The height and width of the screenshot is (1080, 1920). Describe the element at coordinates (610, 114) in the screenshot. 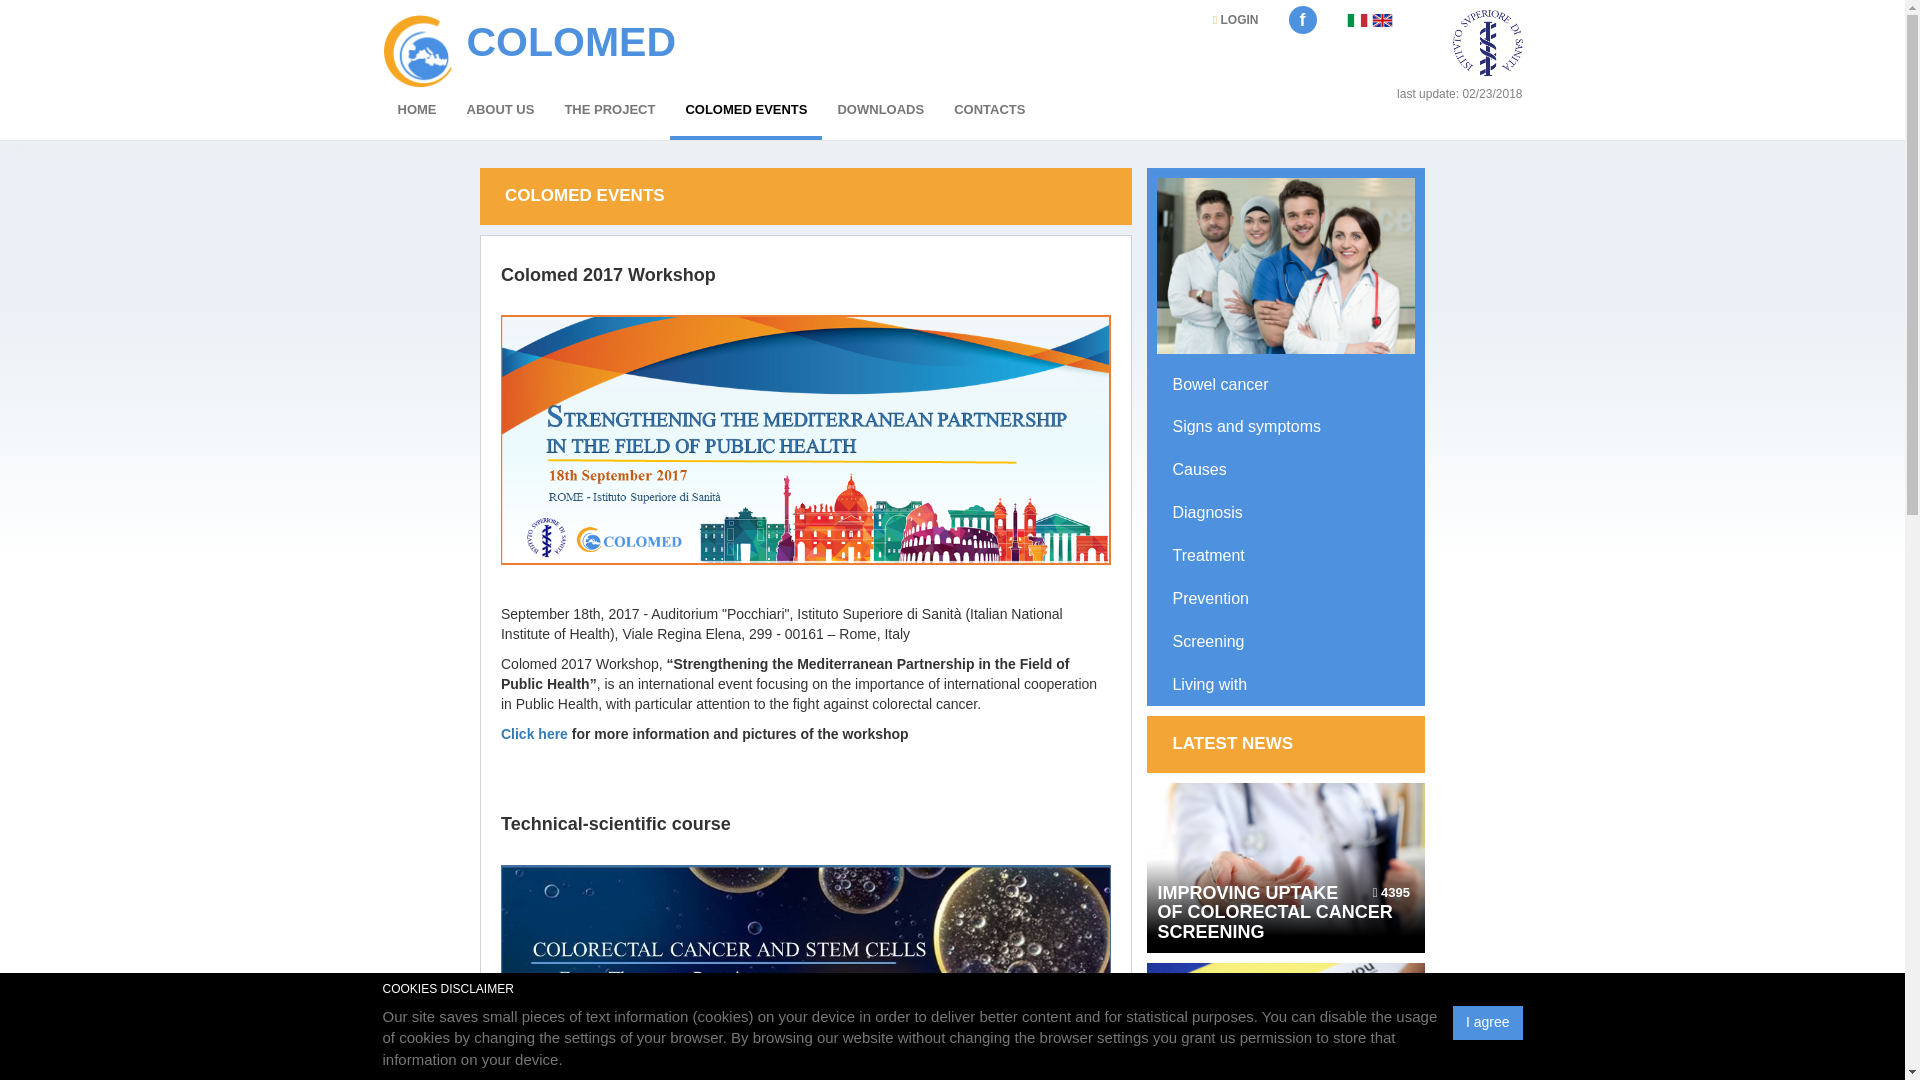

I see `THE PROJECT` at that location.